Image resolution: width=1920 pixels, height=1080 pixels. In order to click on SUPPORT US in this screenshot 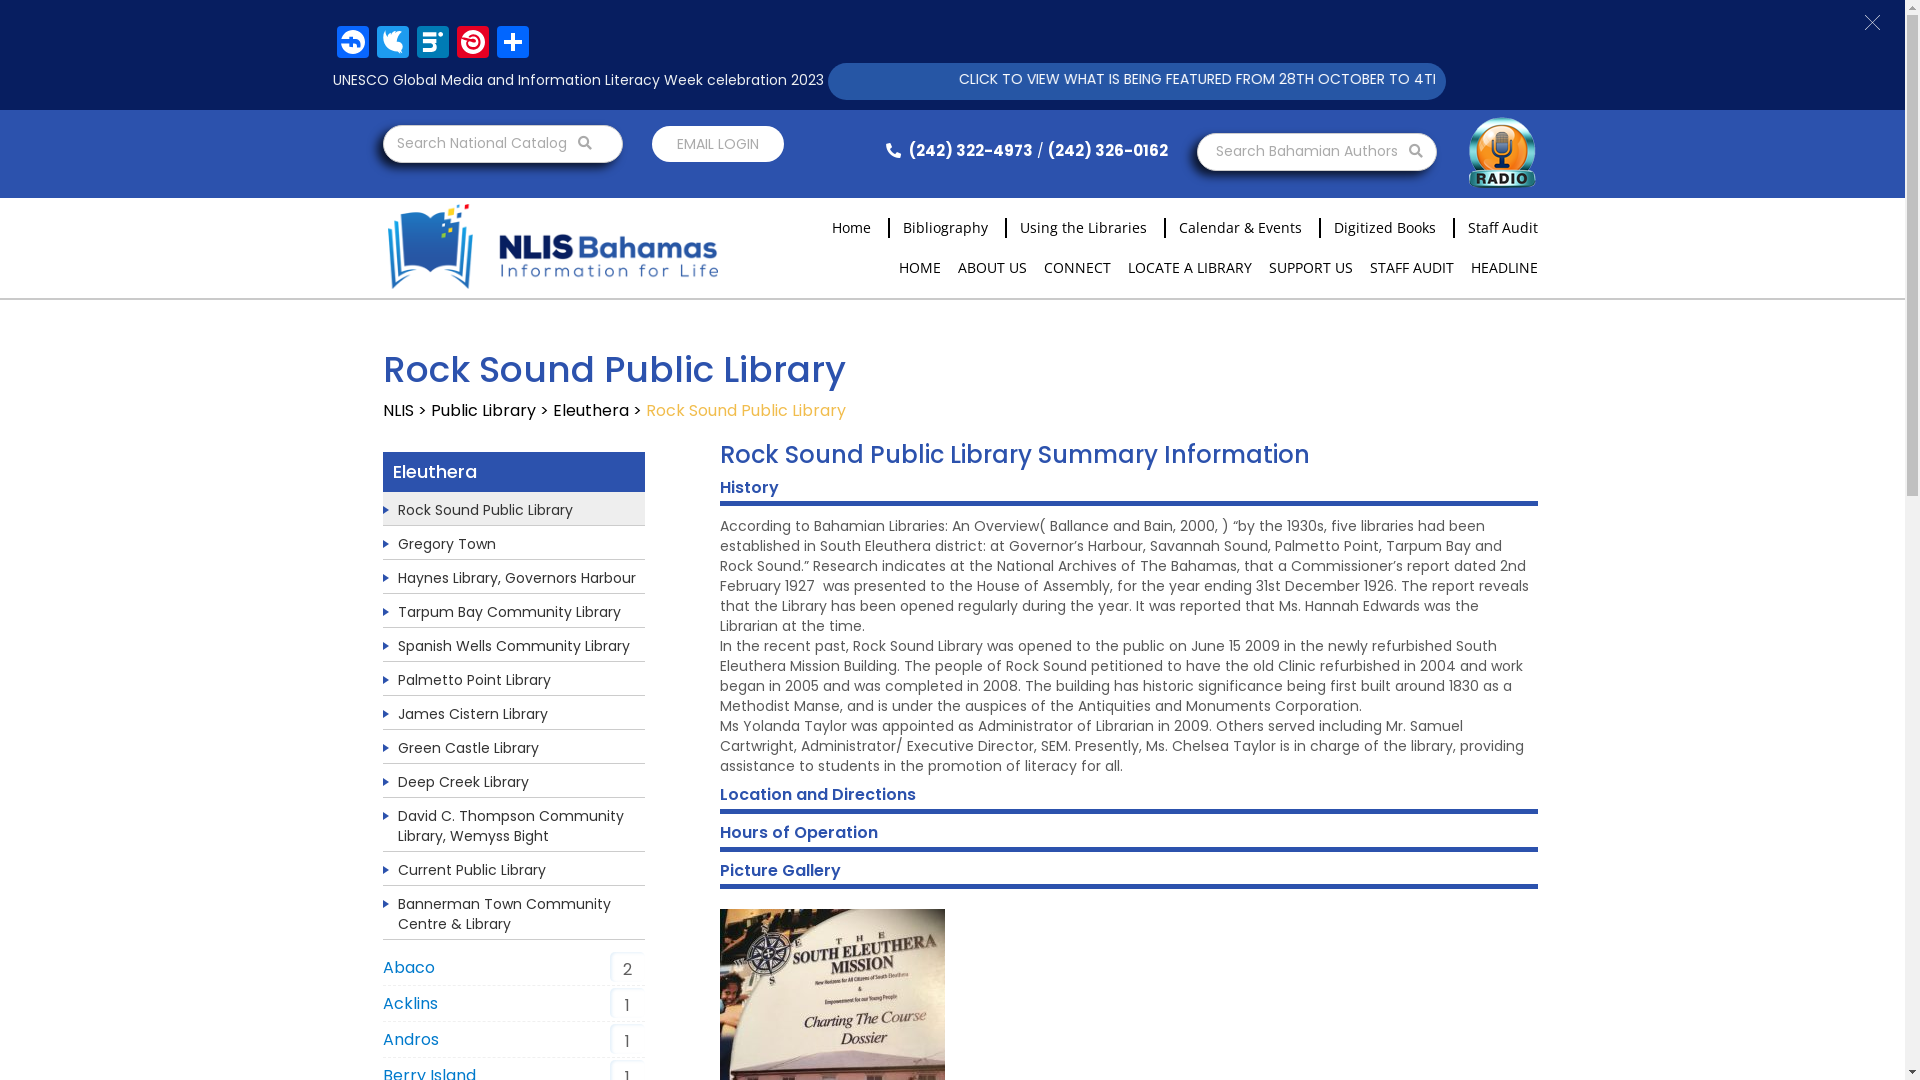, I will do `click(1310, 268)`.